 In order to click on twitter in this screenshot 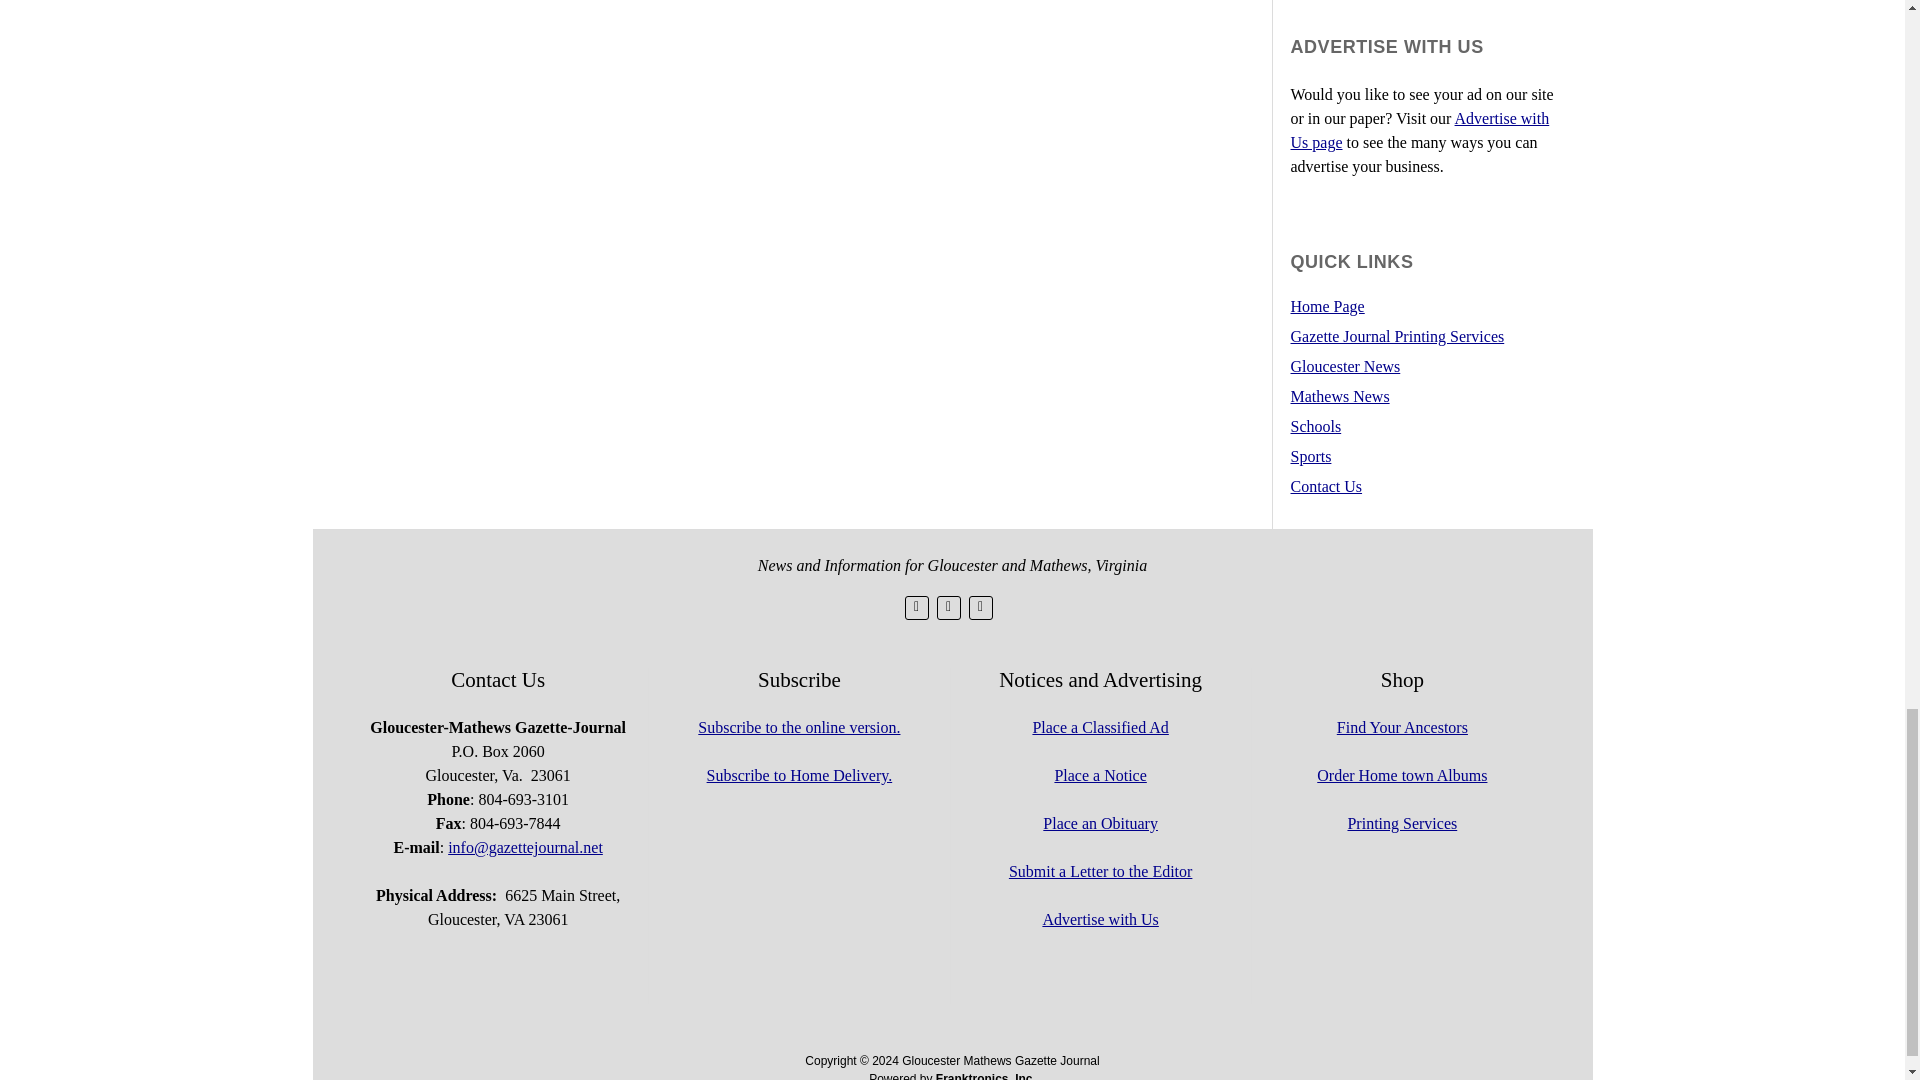, I will do `click(916, 608)`.